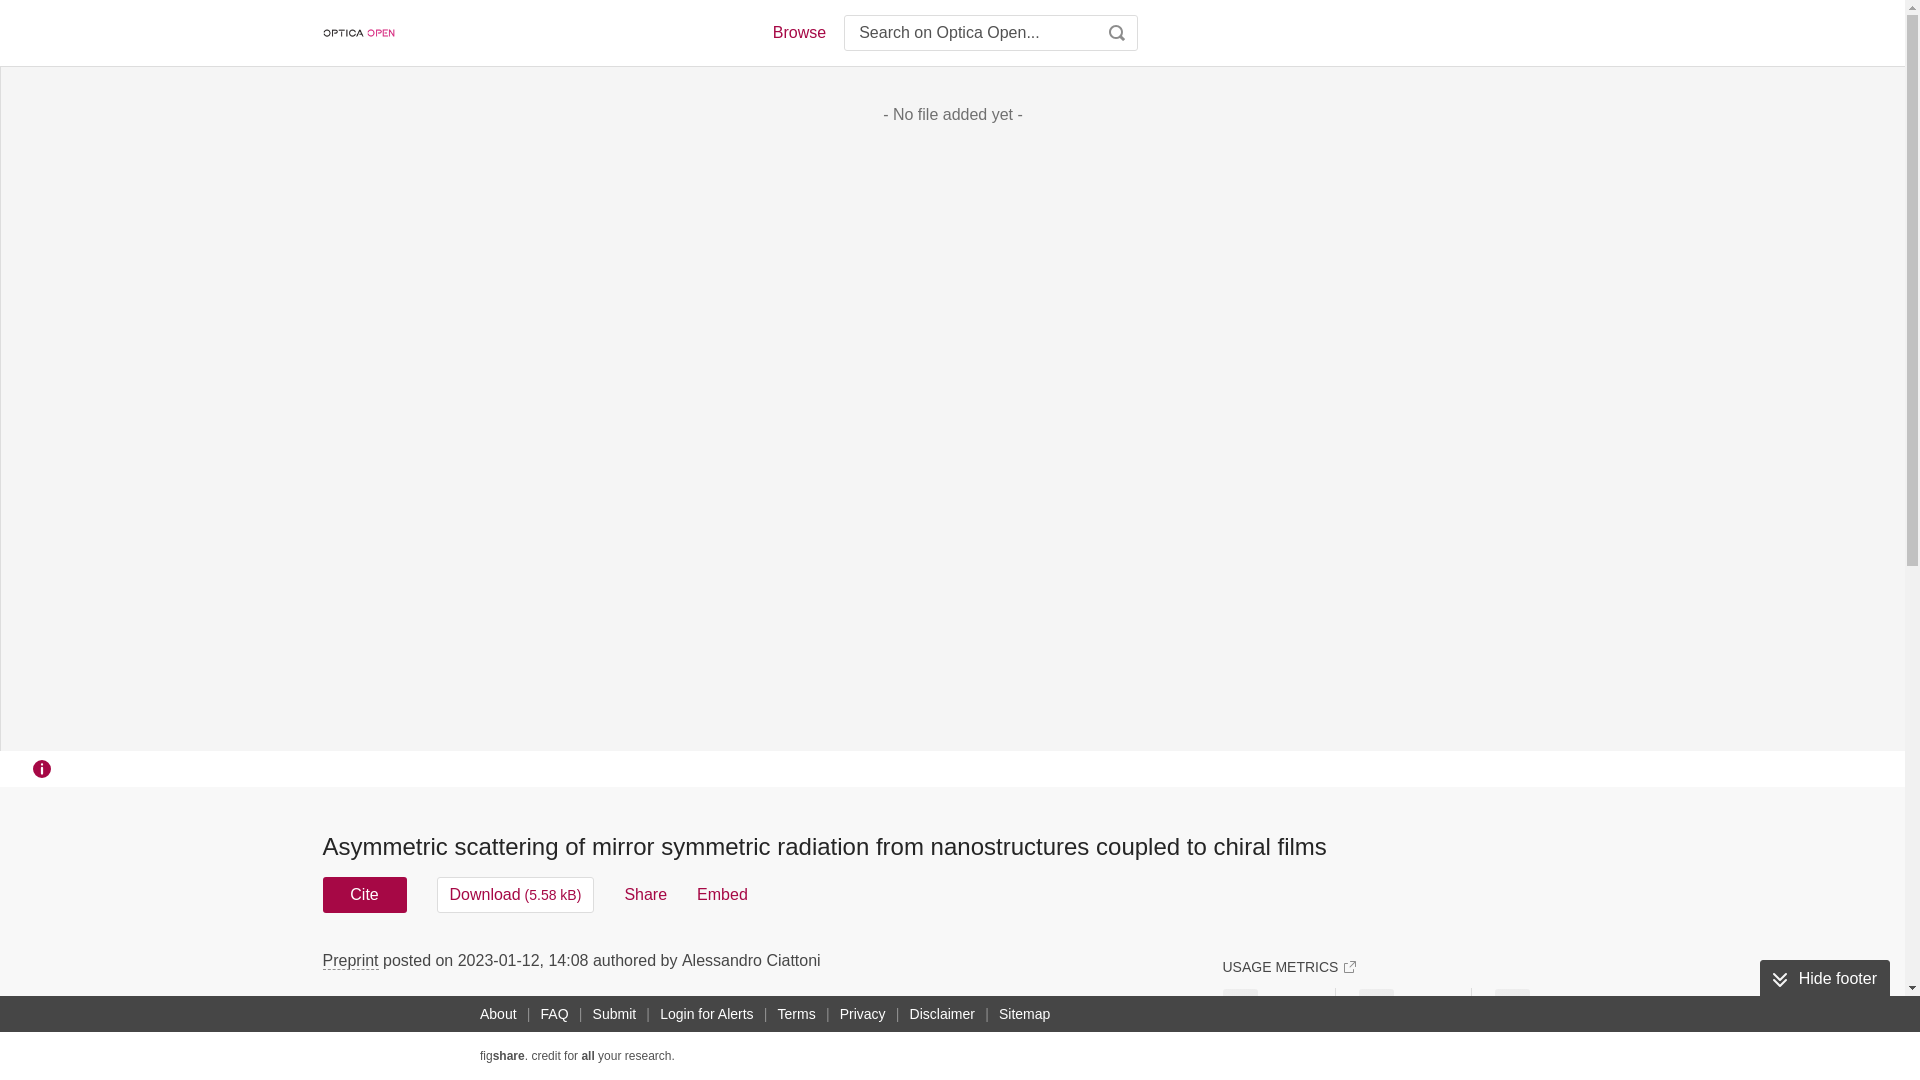  What do you see at coordinates (498, 1014) in the screenshot?
I see `About` at bounding box center [498, 1014].